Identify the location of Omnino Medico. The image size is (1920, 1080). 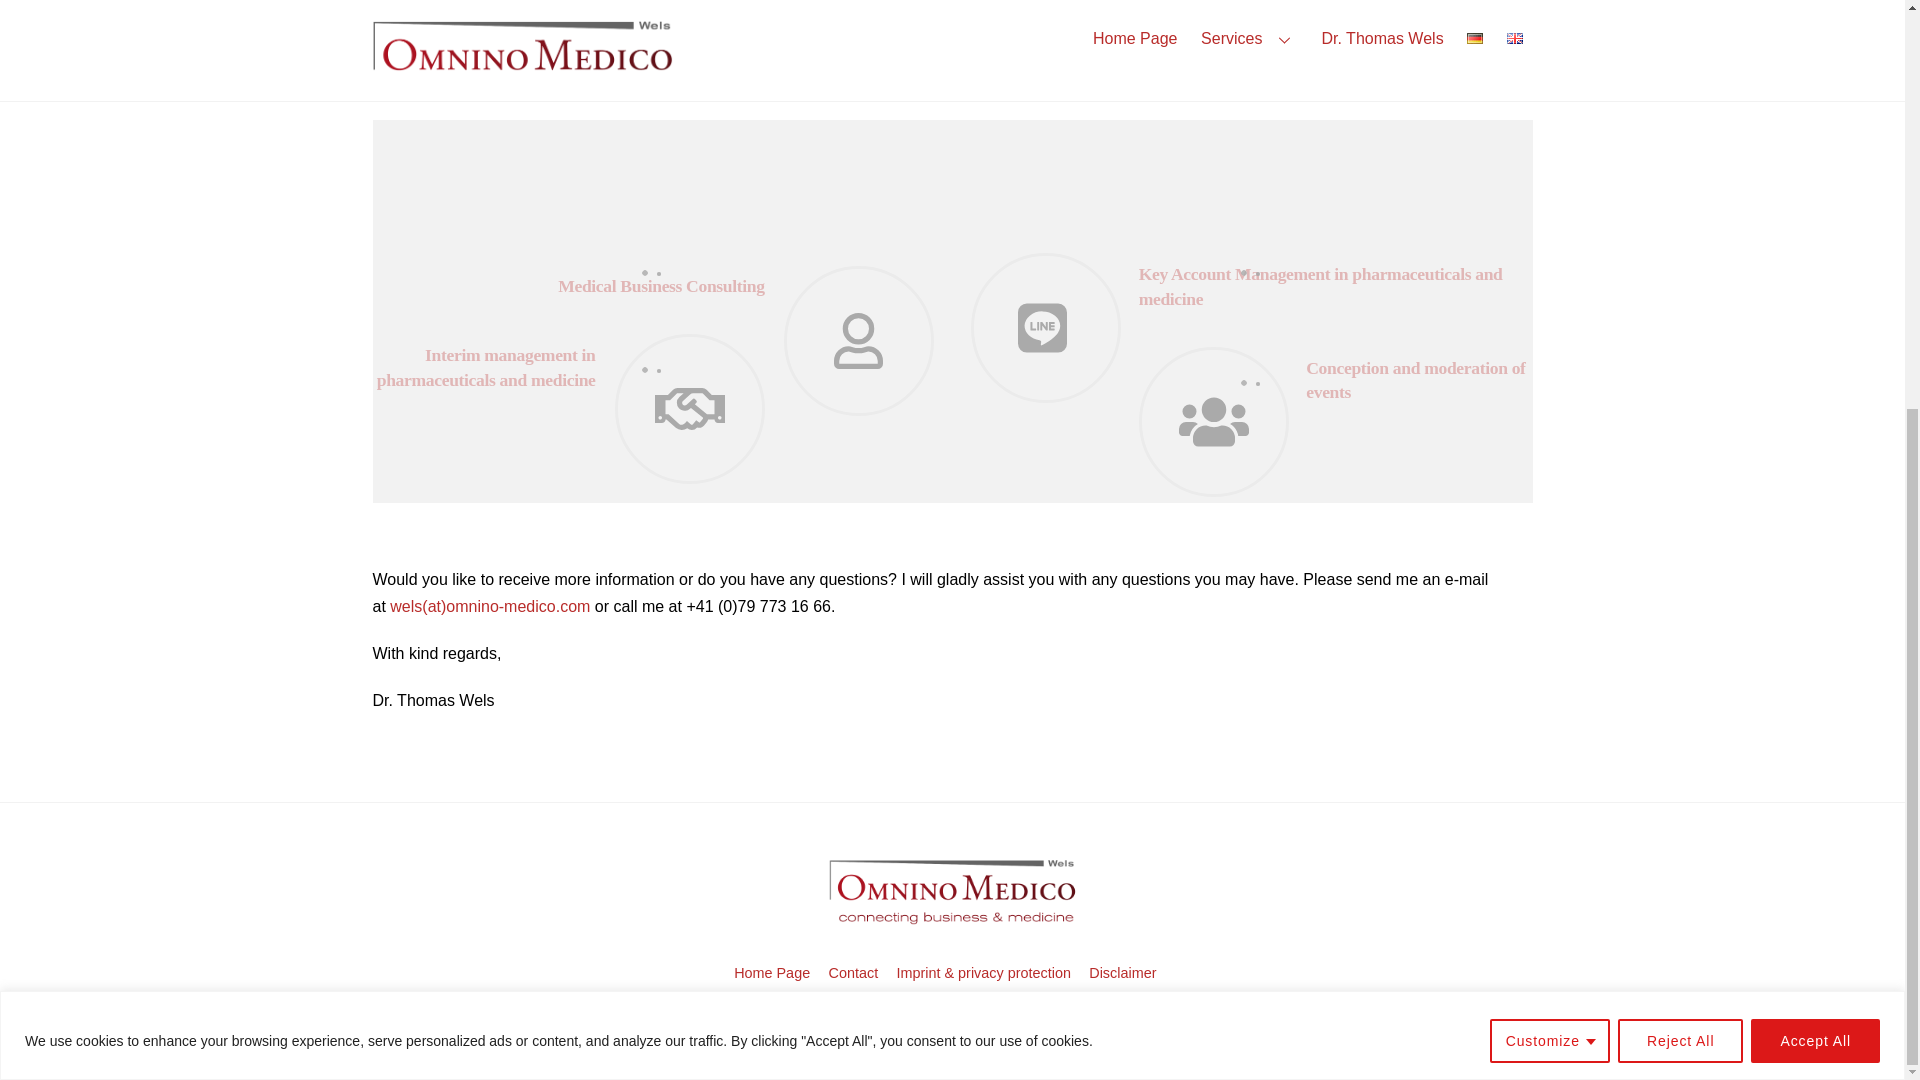
(952, 922).